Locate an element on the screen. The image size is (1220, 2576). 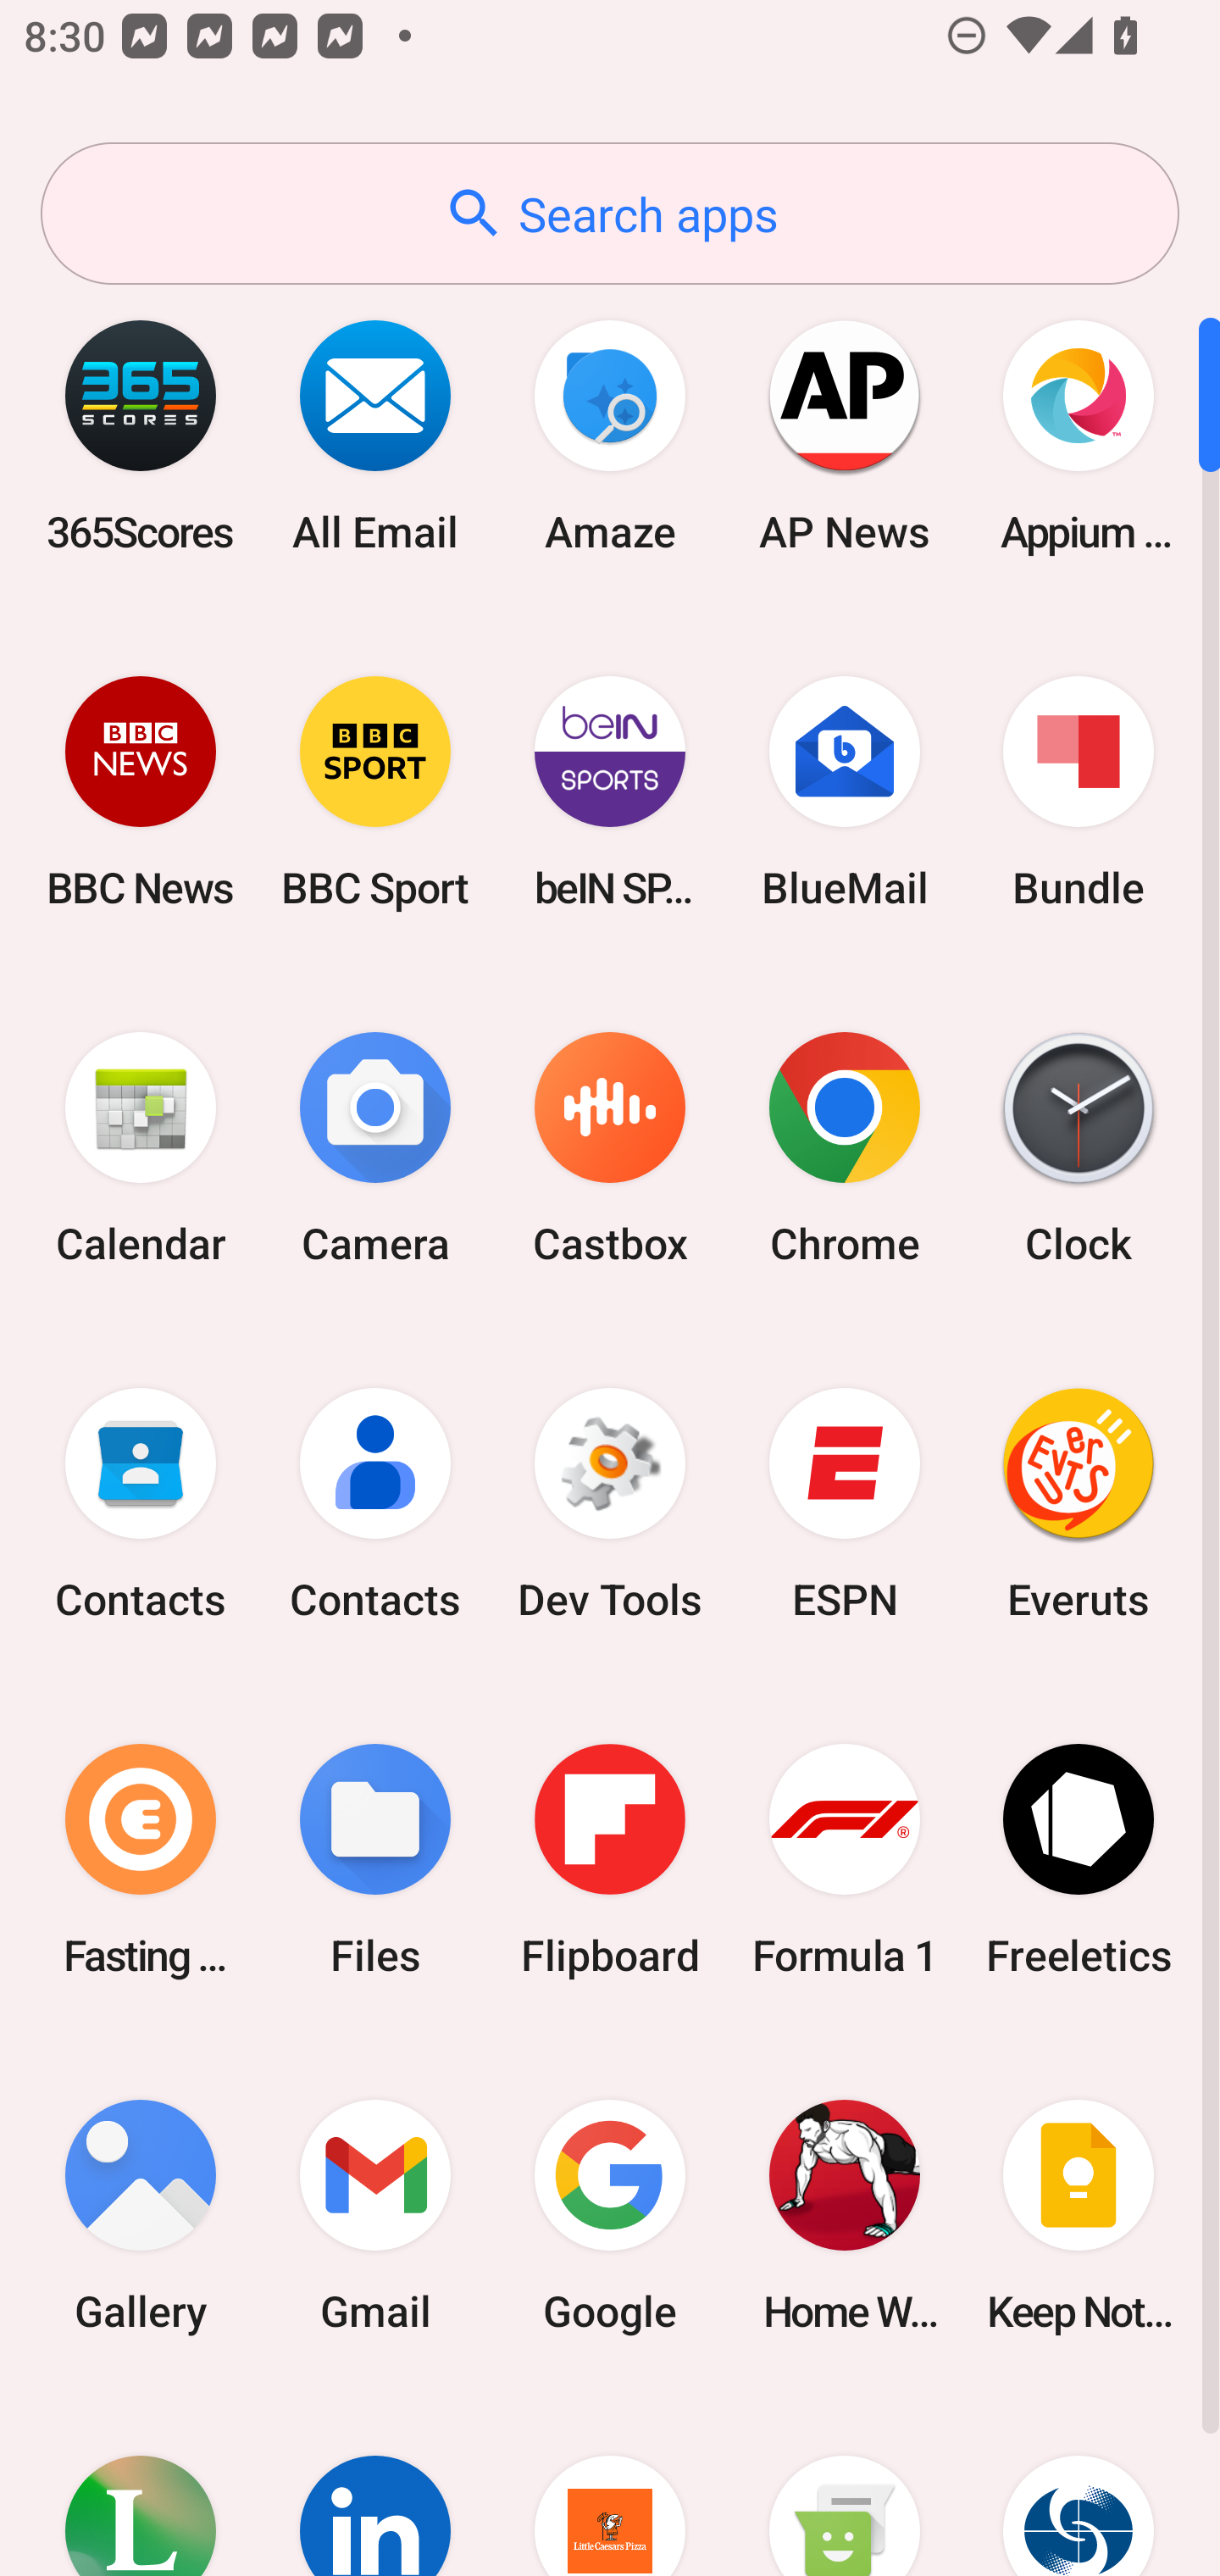
Bundle is located at coordinates (1079, 791).